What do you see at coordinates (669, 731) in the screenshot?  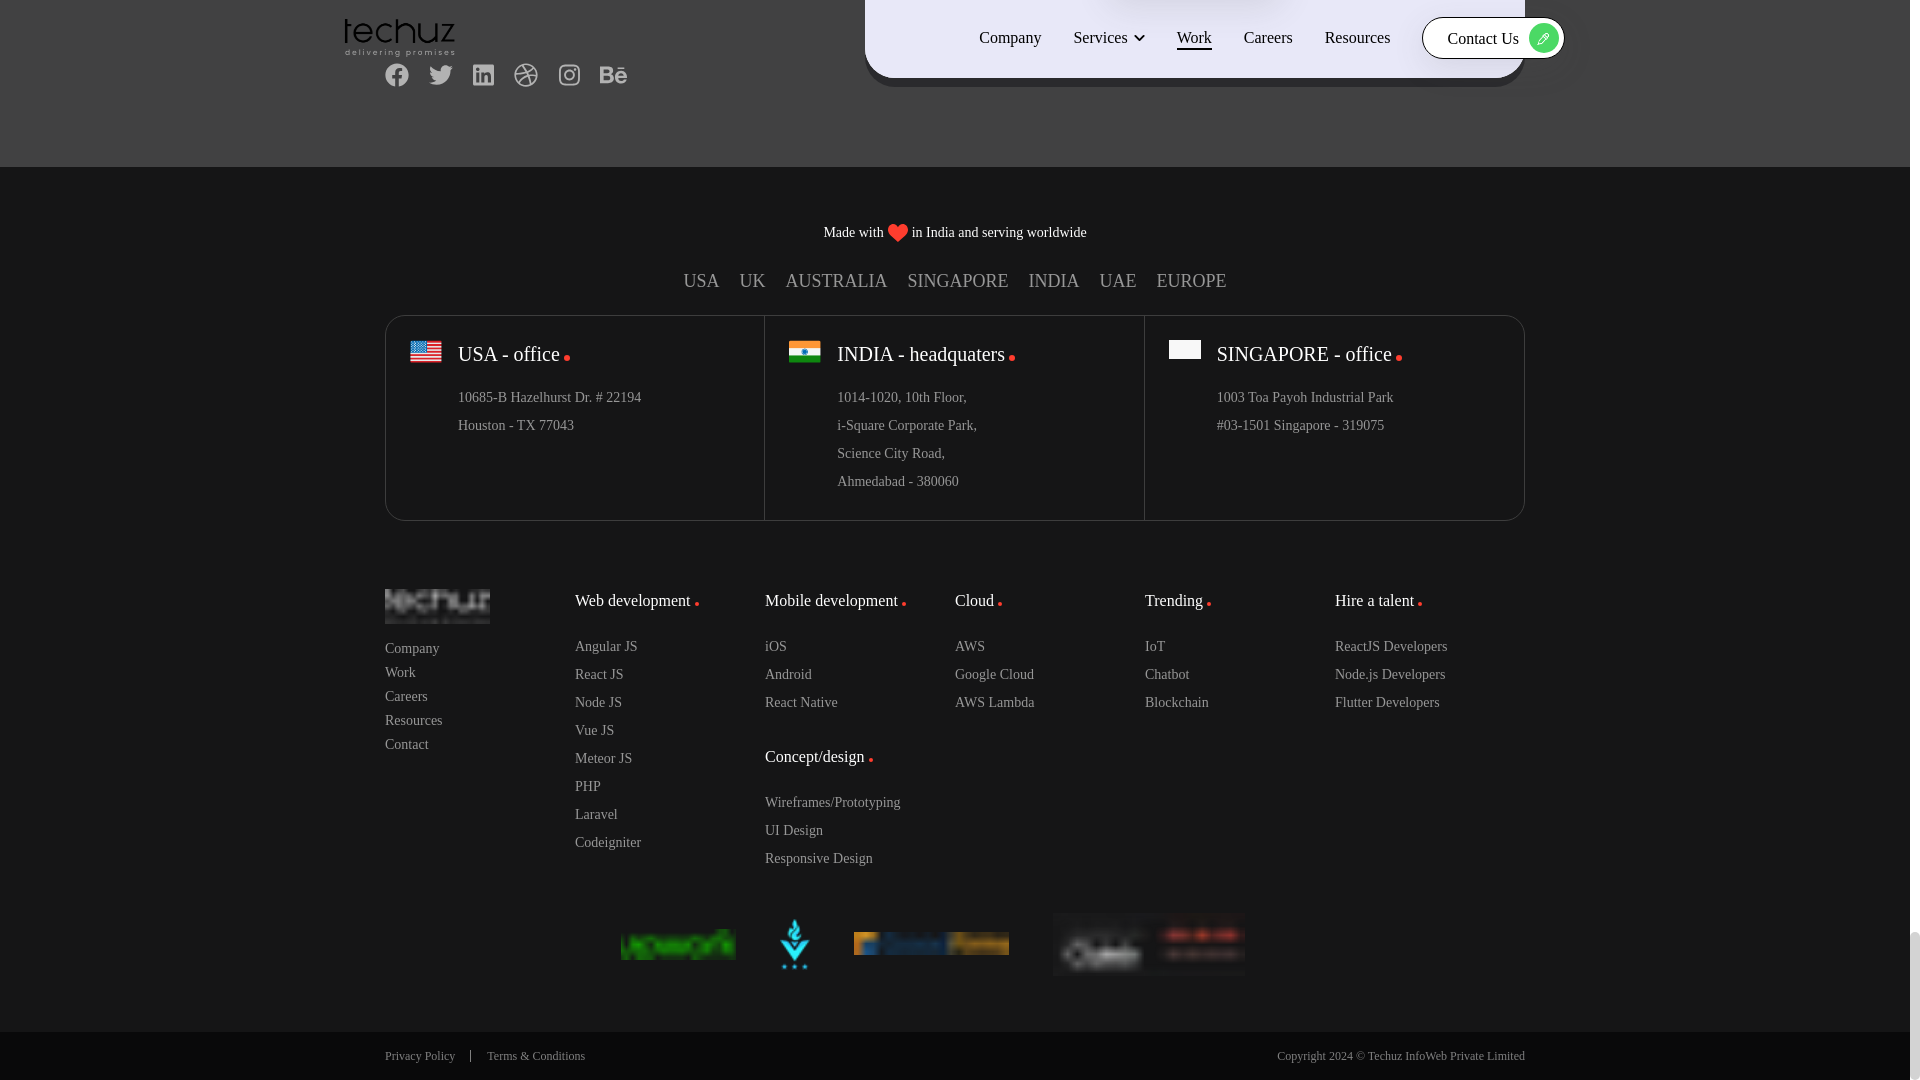 I see `Vue JS` at bounding box center [669, 731].